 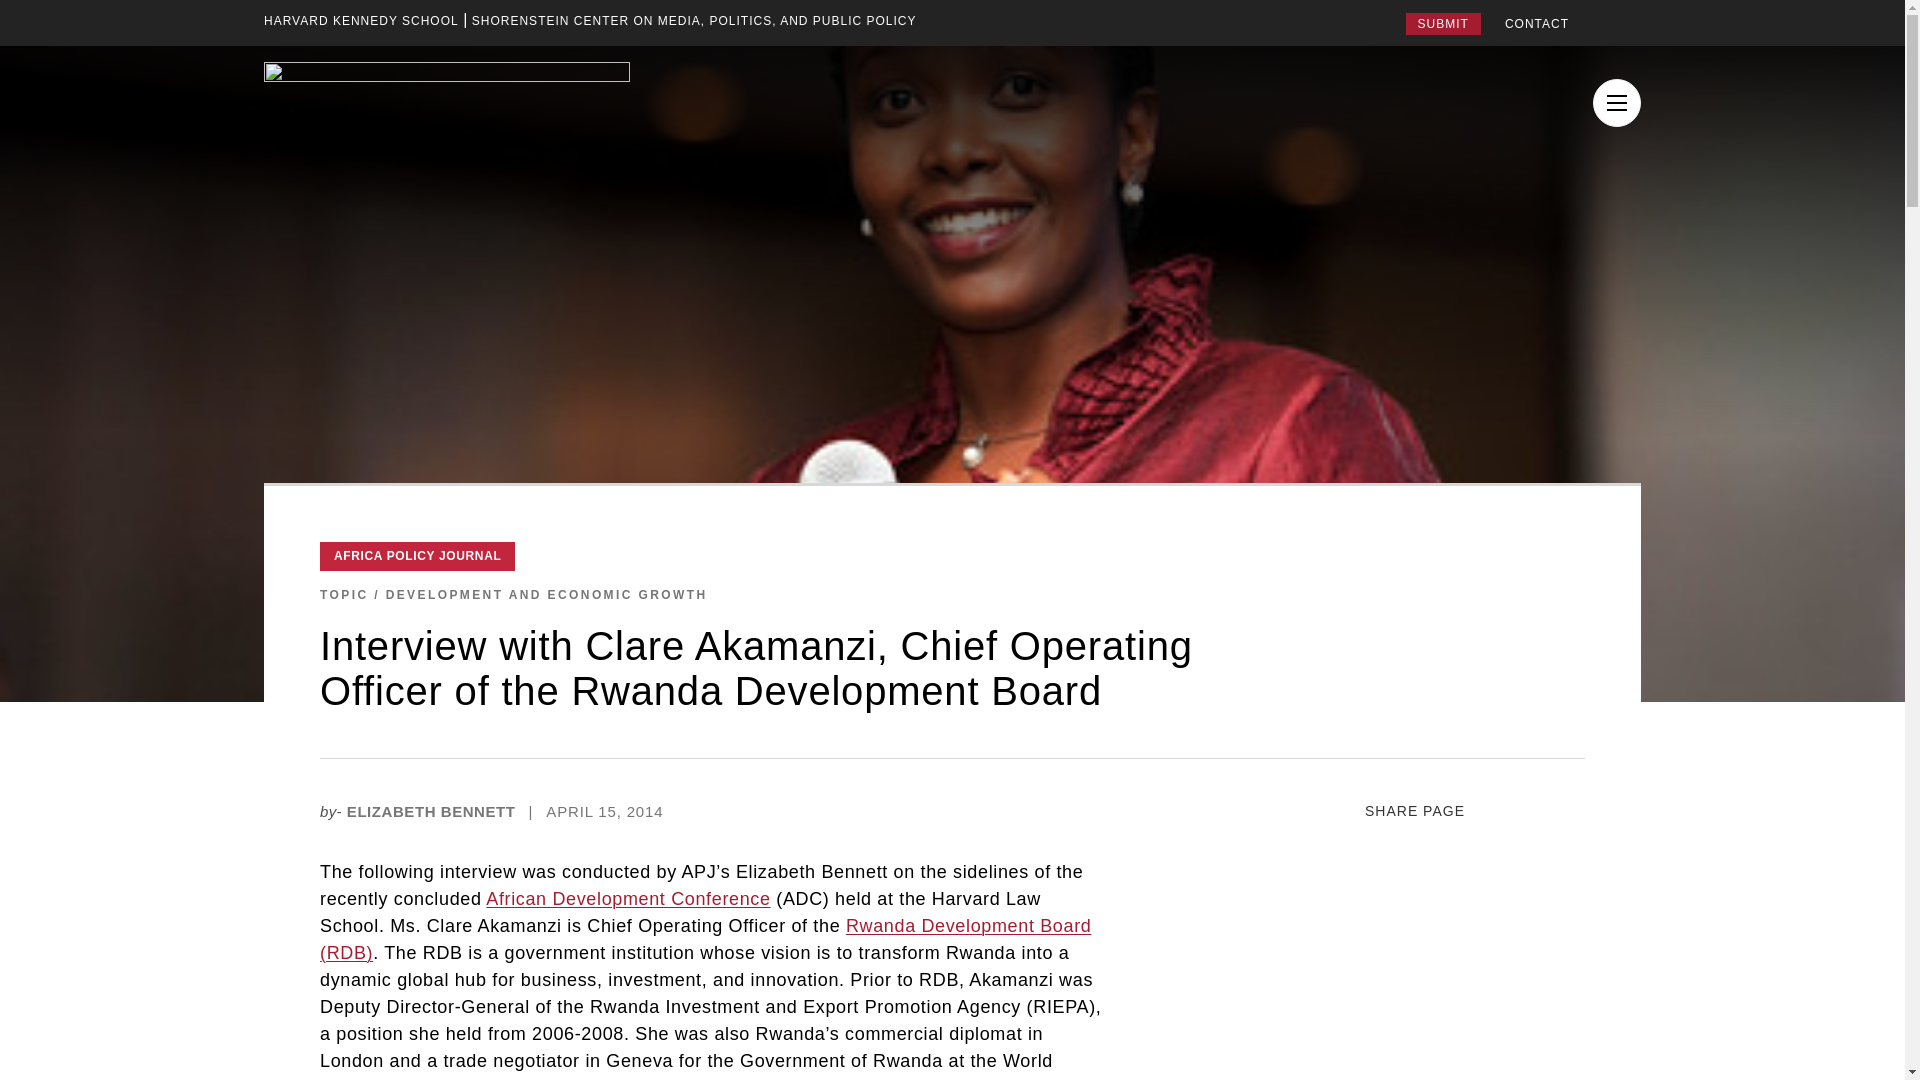 I want to click on SUBMIT, so click(x=1442, y=23).